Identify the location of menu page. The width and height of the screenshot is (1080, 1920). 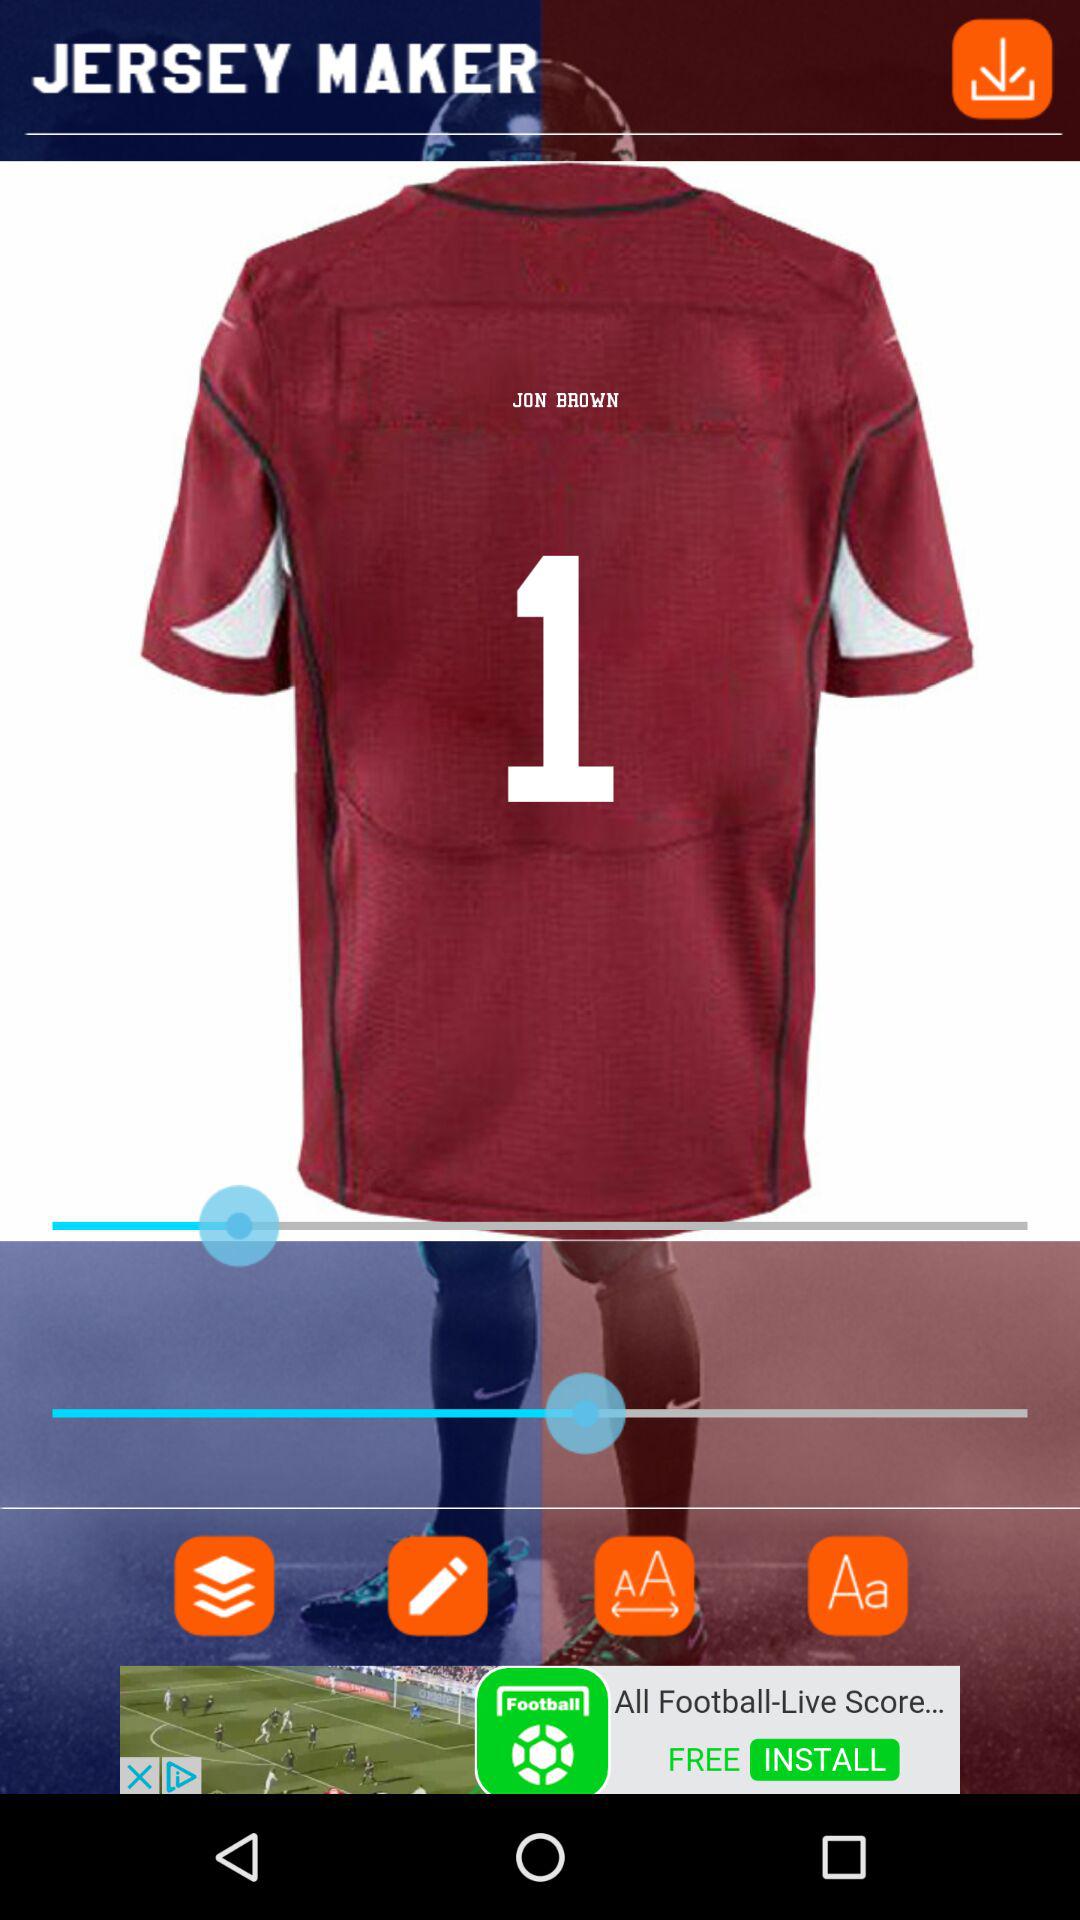
(225, 1586).